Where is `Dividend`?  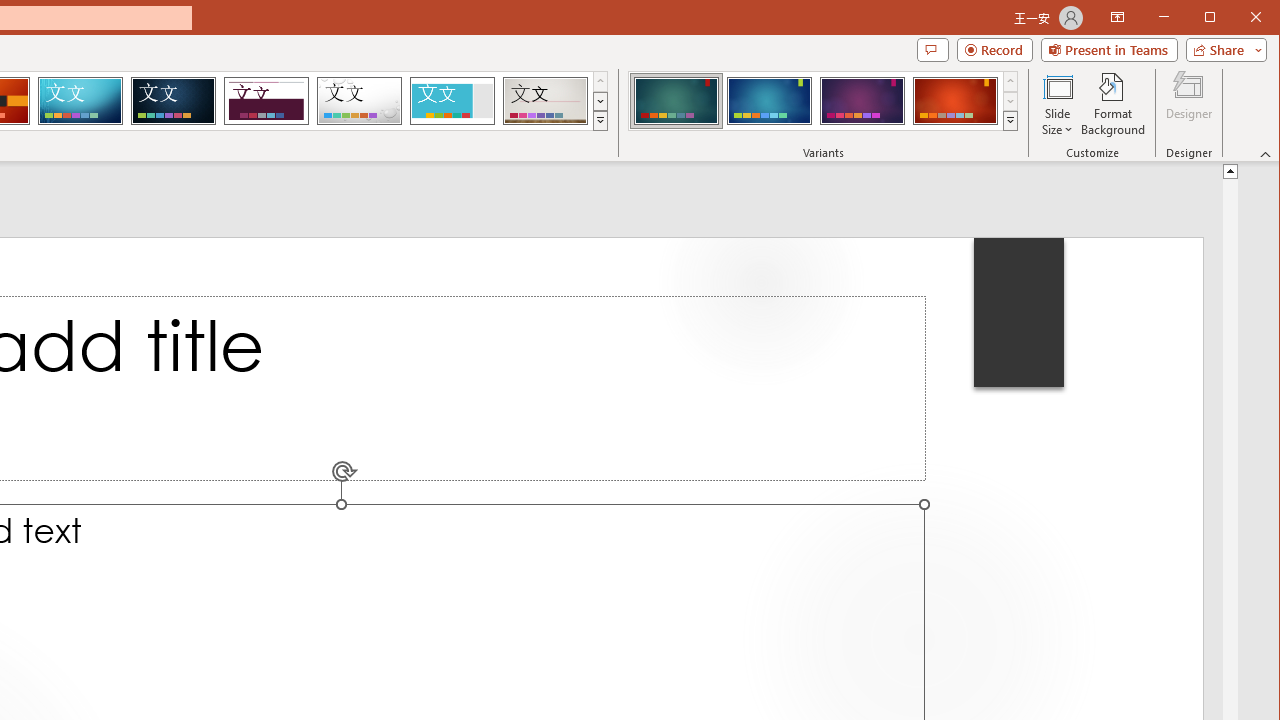
Dividend is located at coordinates (266, 100).